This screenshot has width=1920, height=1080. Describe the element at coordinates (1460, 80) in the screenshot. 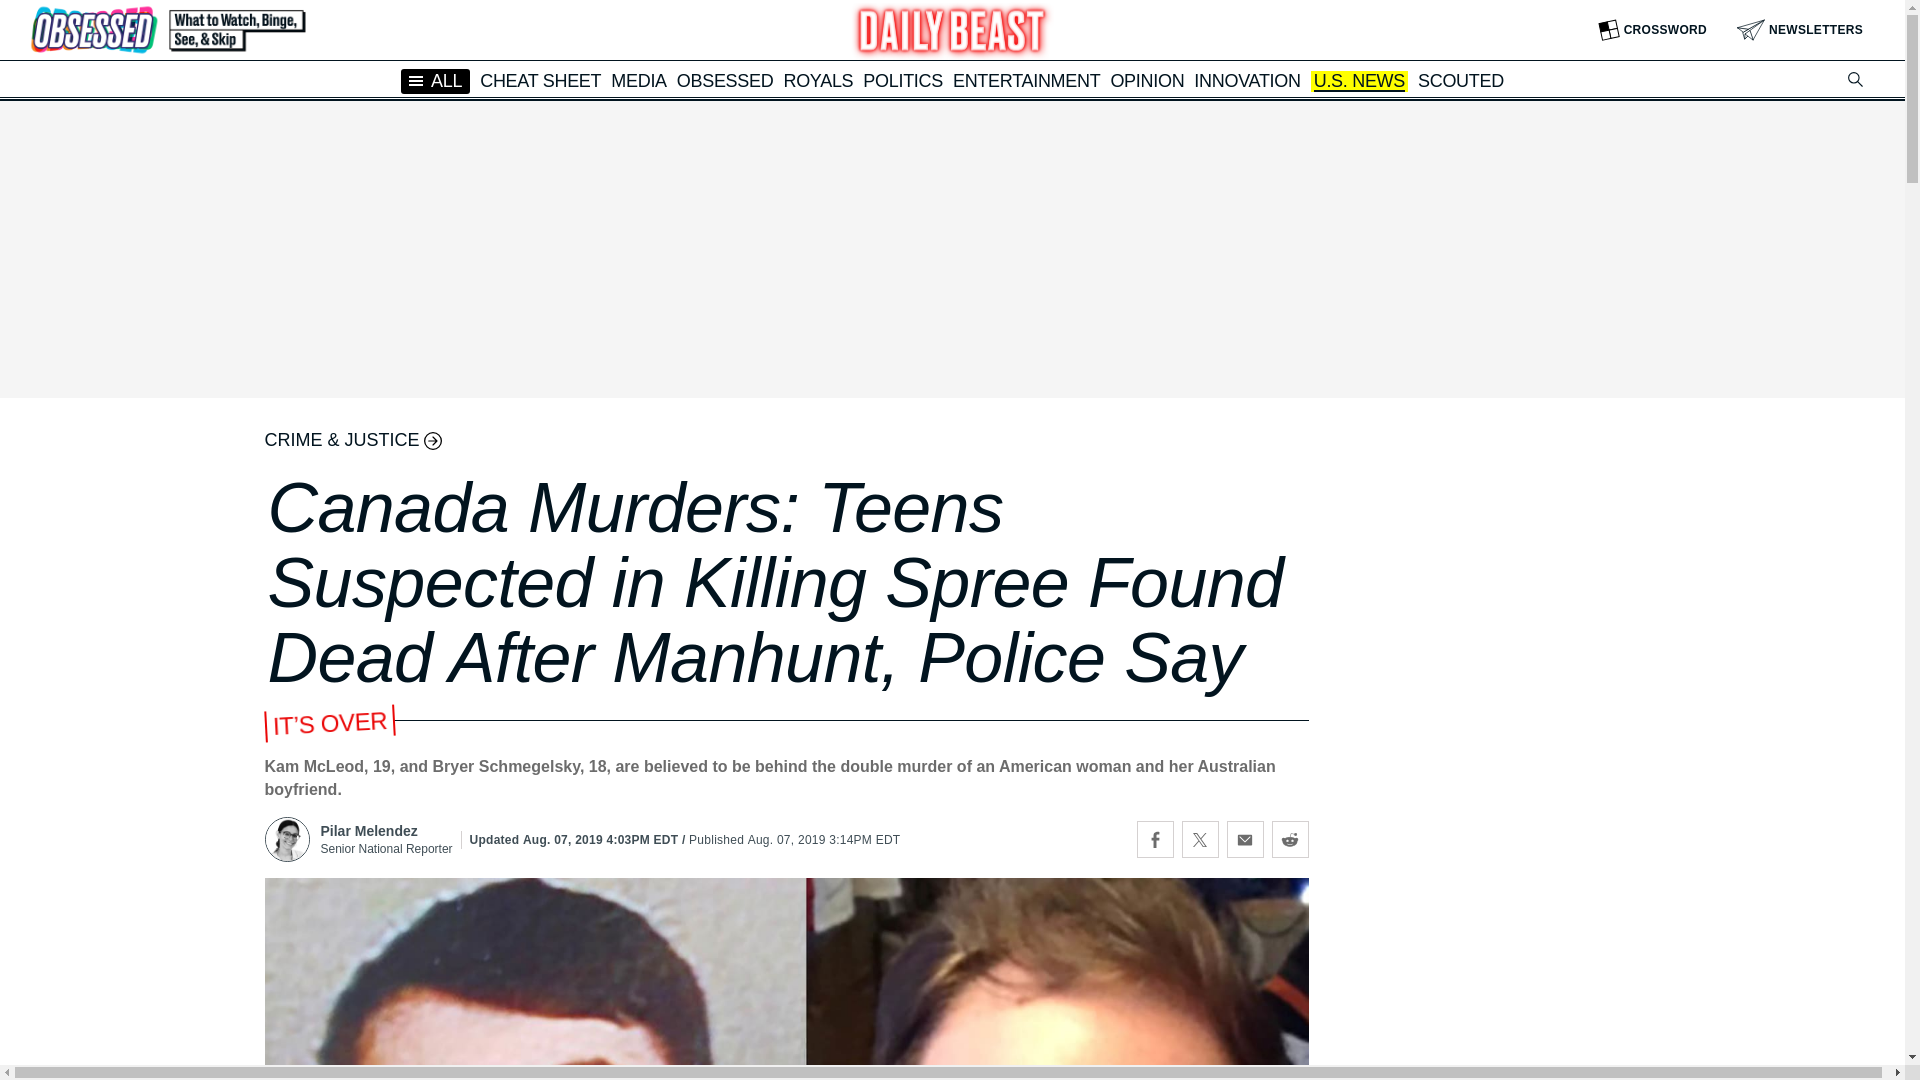

I see `SCOUTED` at that location.